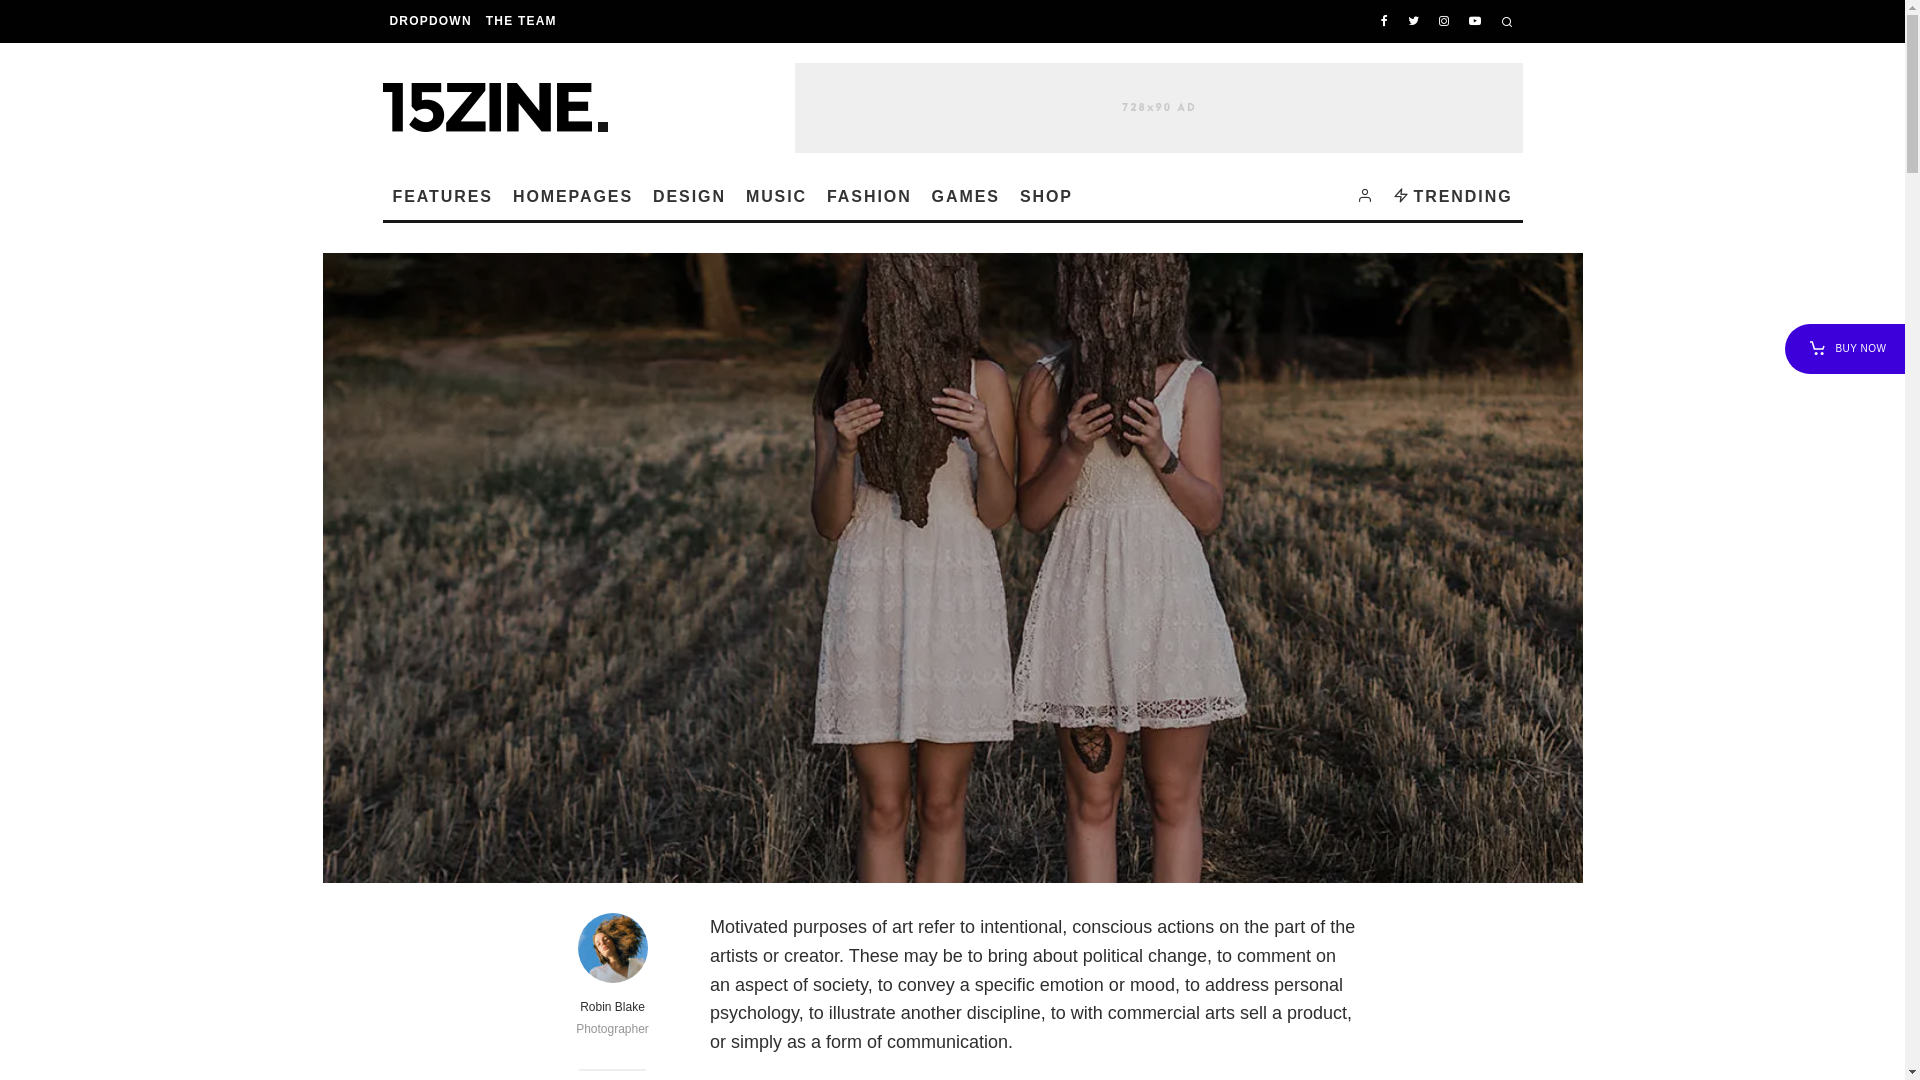 The image size is (1920, 1080). What do you see at coordinates (522, 21) in the screenshot?
I see `THE TEAM` at bounding box center [522, 21].